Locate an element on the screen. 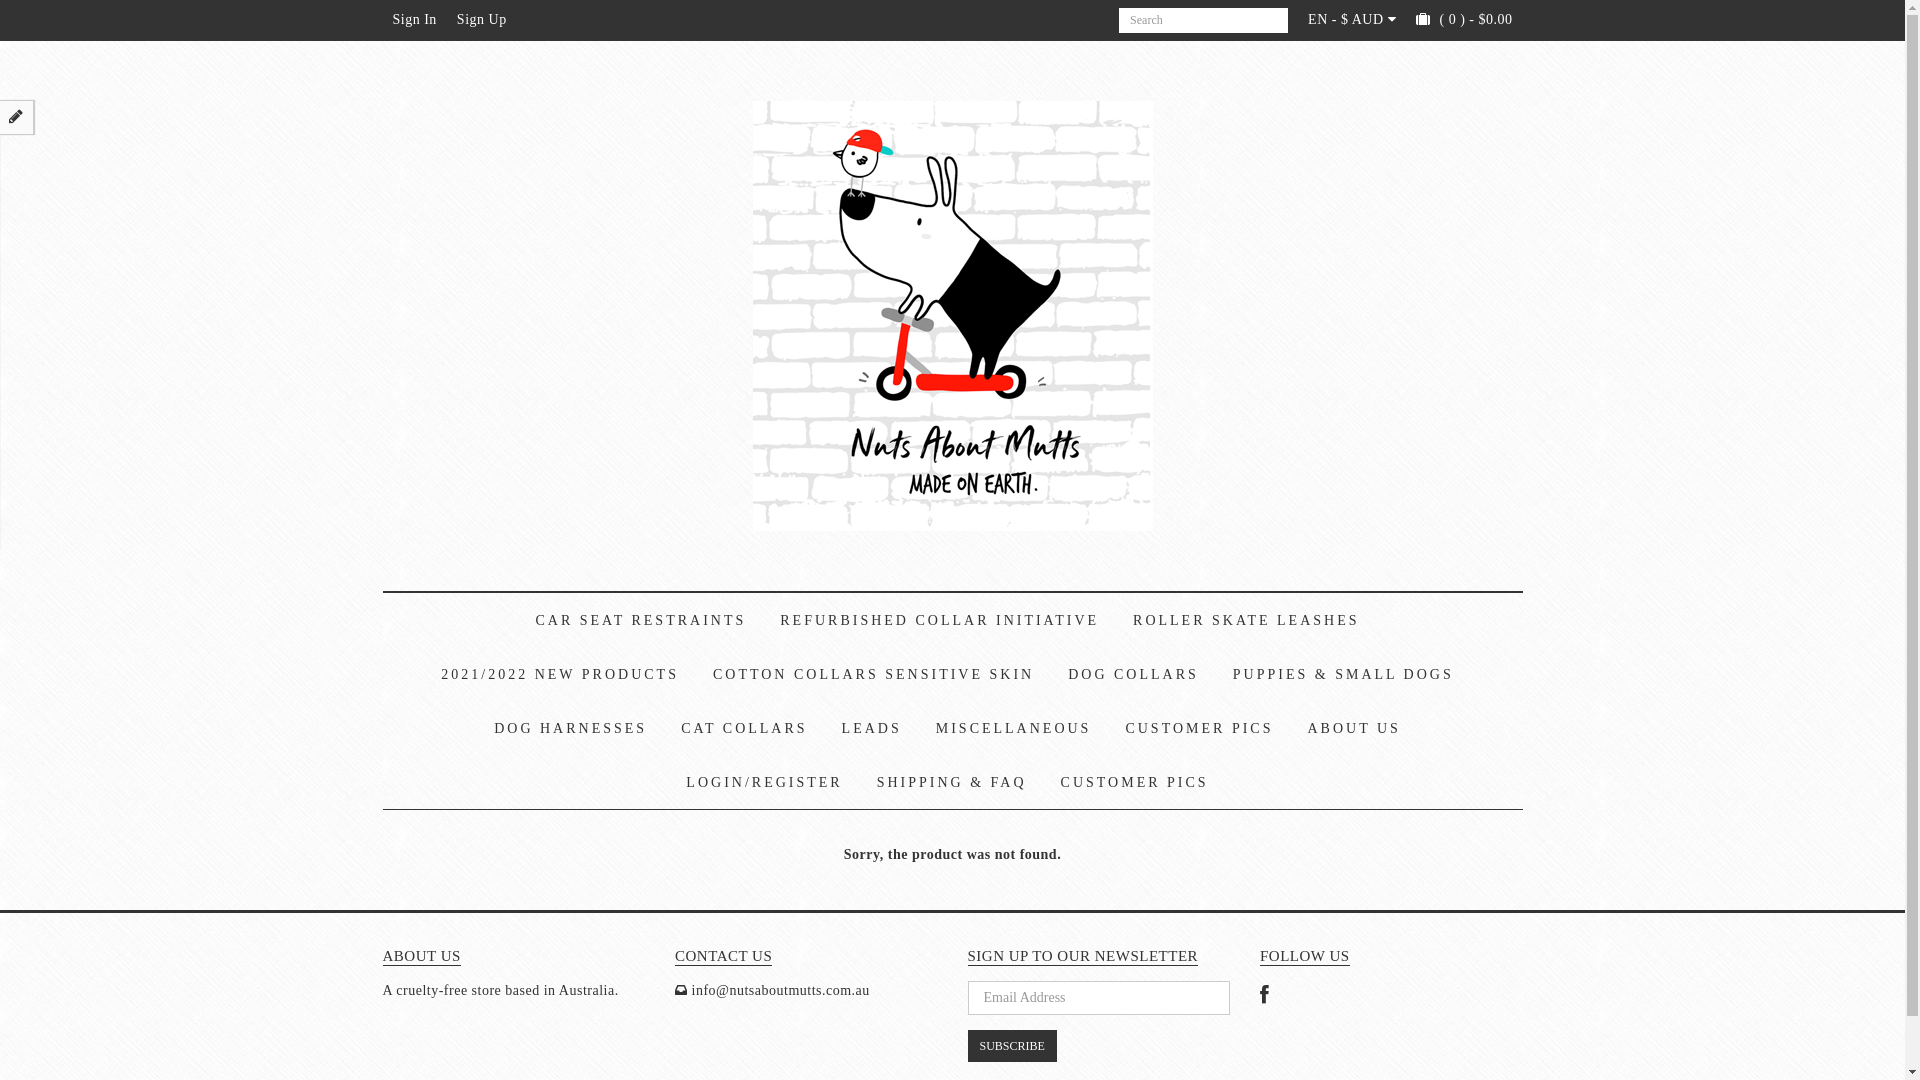 The width and height of the screenshot is (1920, 1080). LEADS is located at coordinates (872, 729).